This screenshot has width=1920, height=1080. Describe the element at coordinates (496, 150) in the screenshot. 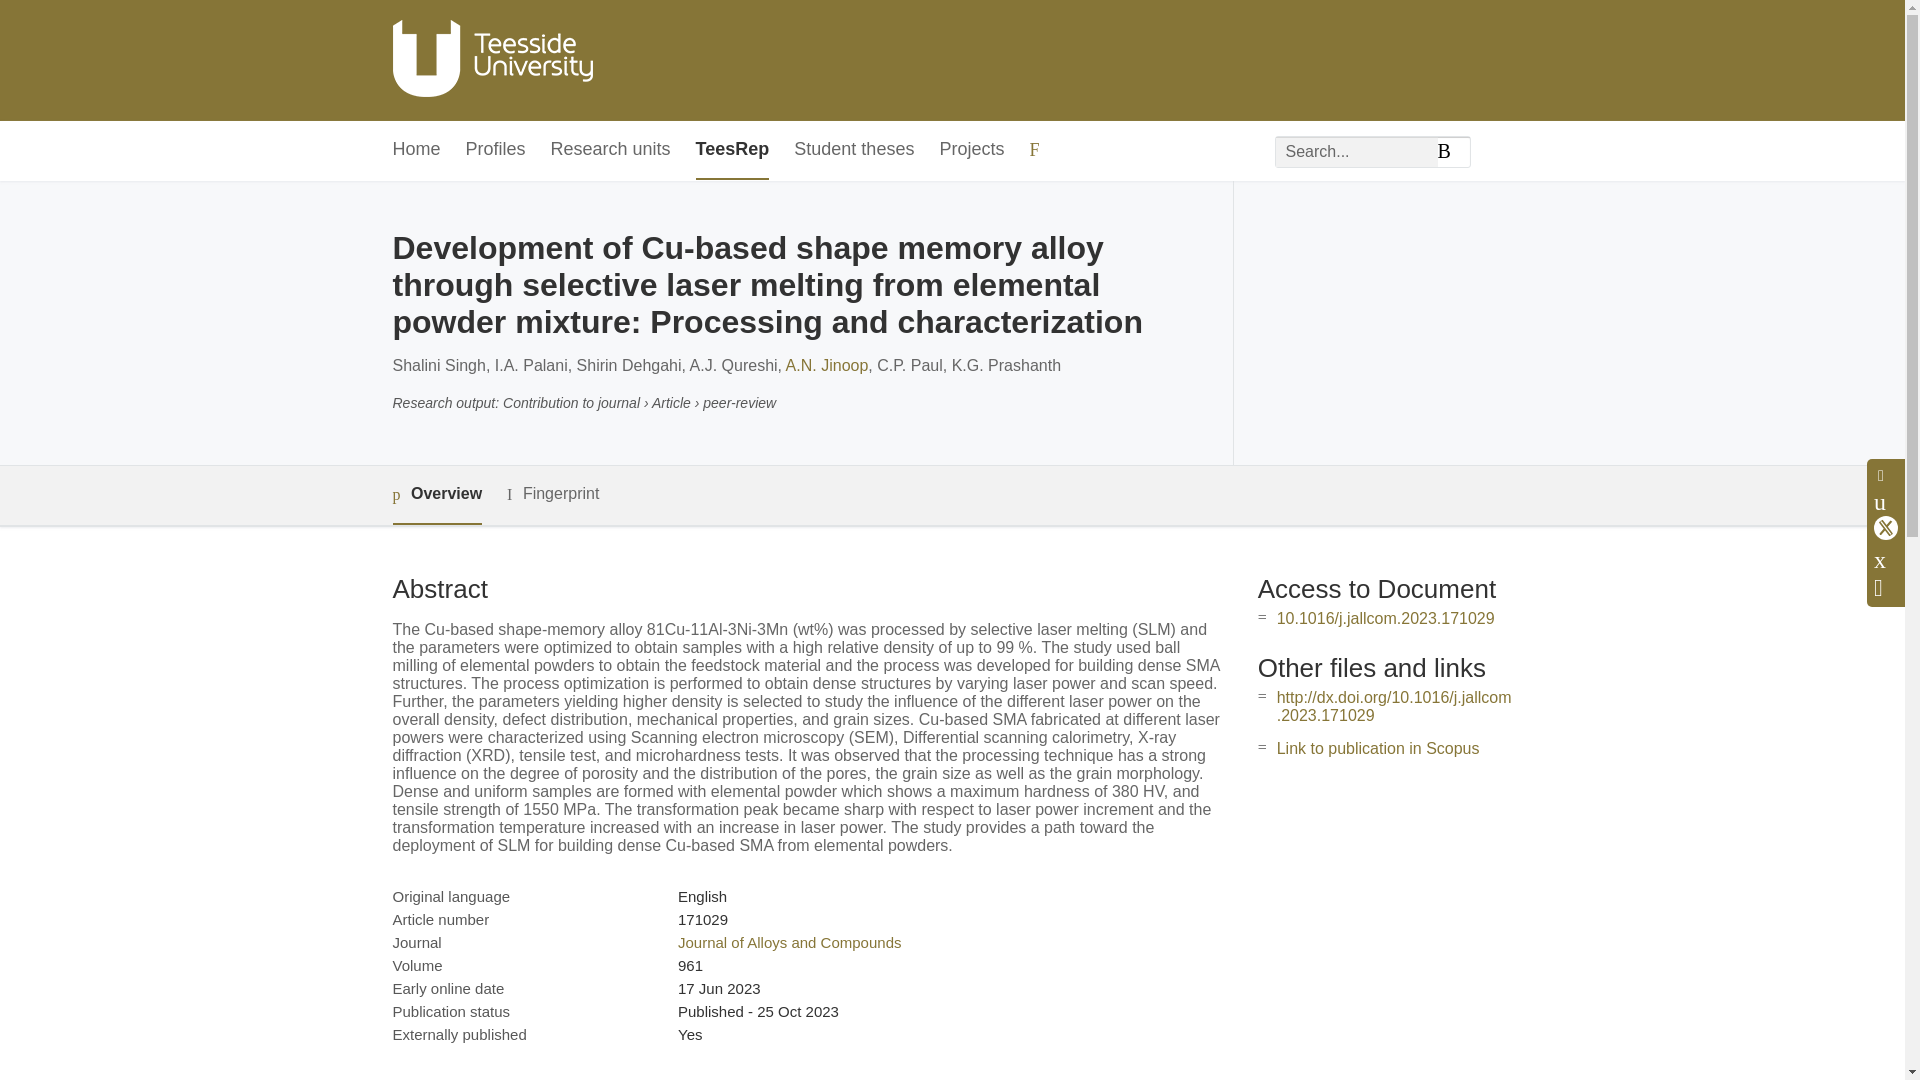

I see `Profiles` at that location.